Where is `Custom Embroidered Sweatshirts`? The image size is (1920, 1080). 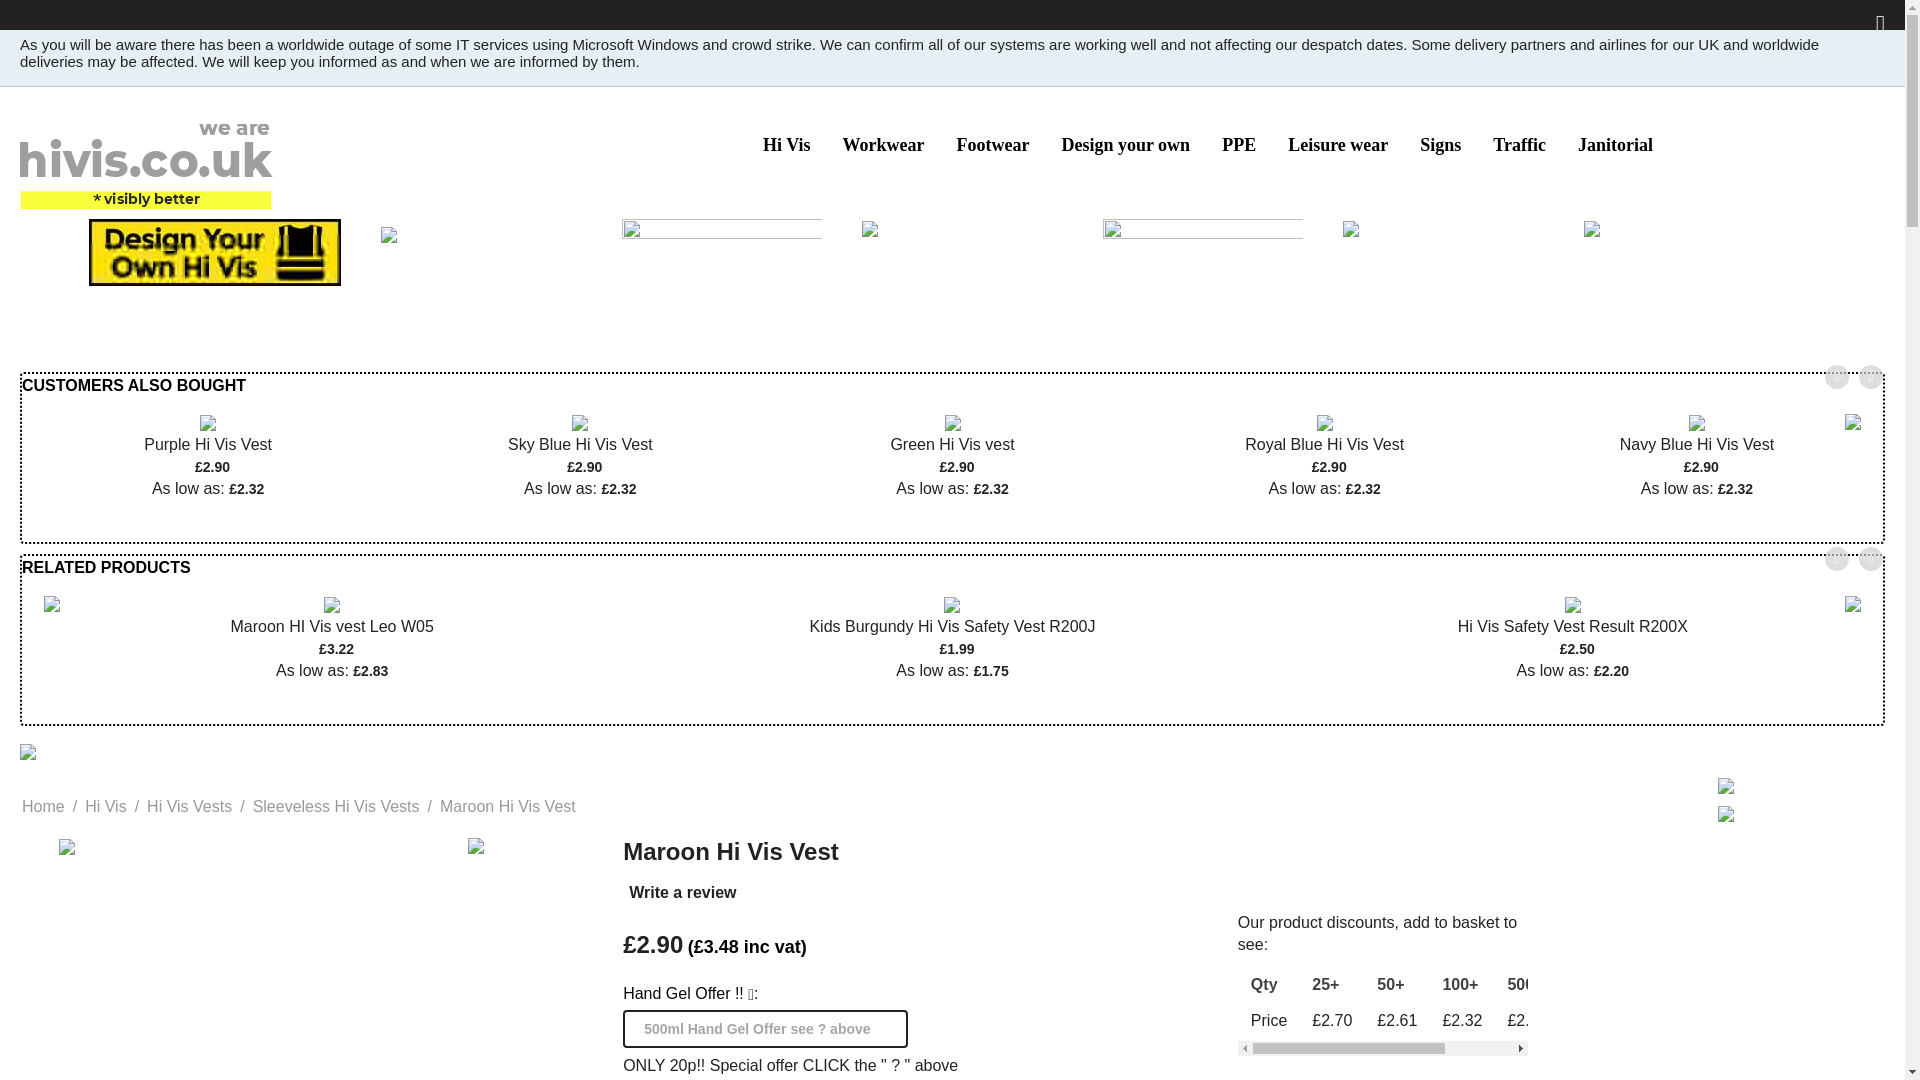 Custom Embroidered Sweatshirts is located at coordinates (388, 232).